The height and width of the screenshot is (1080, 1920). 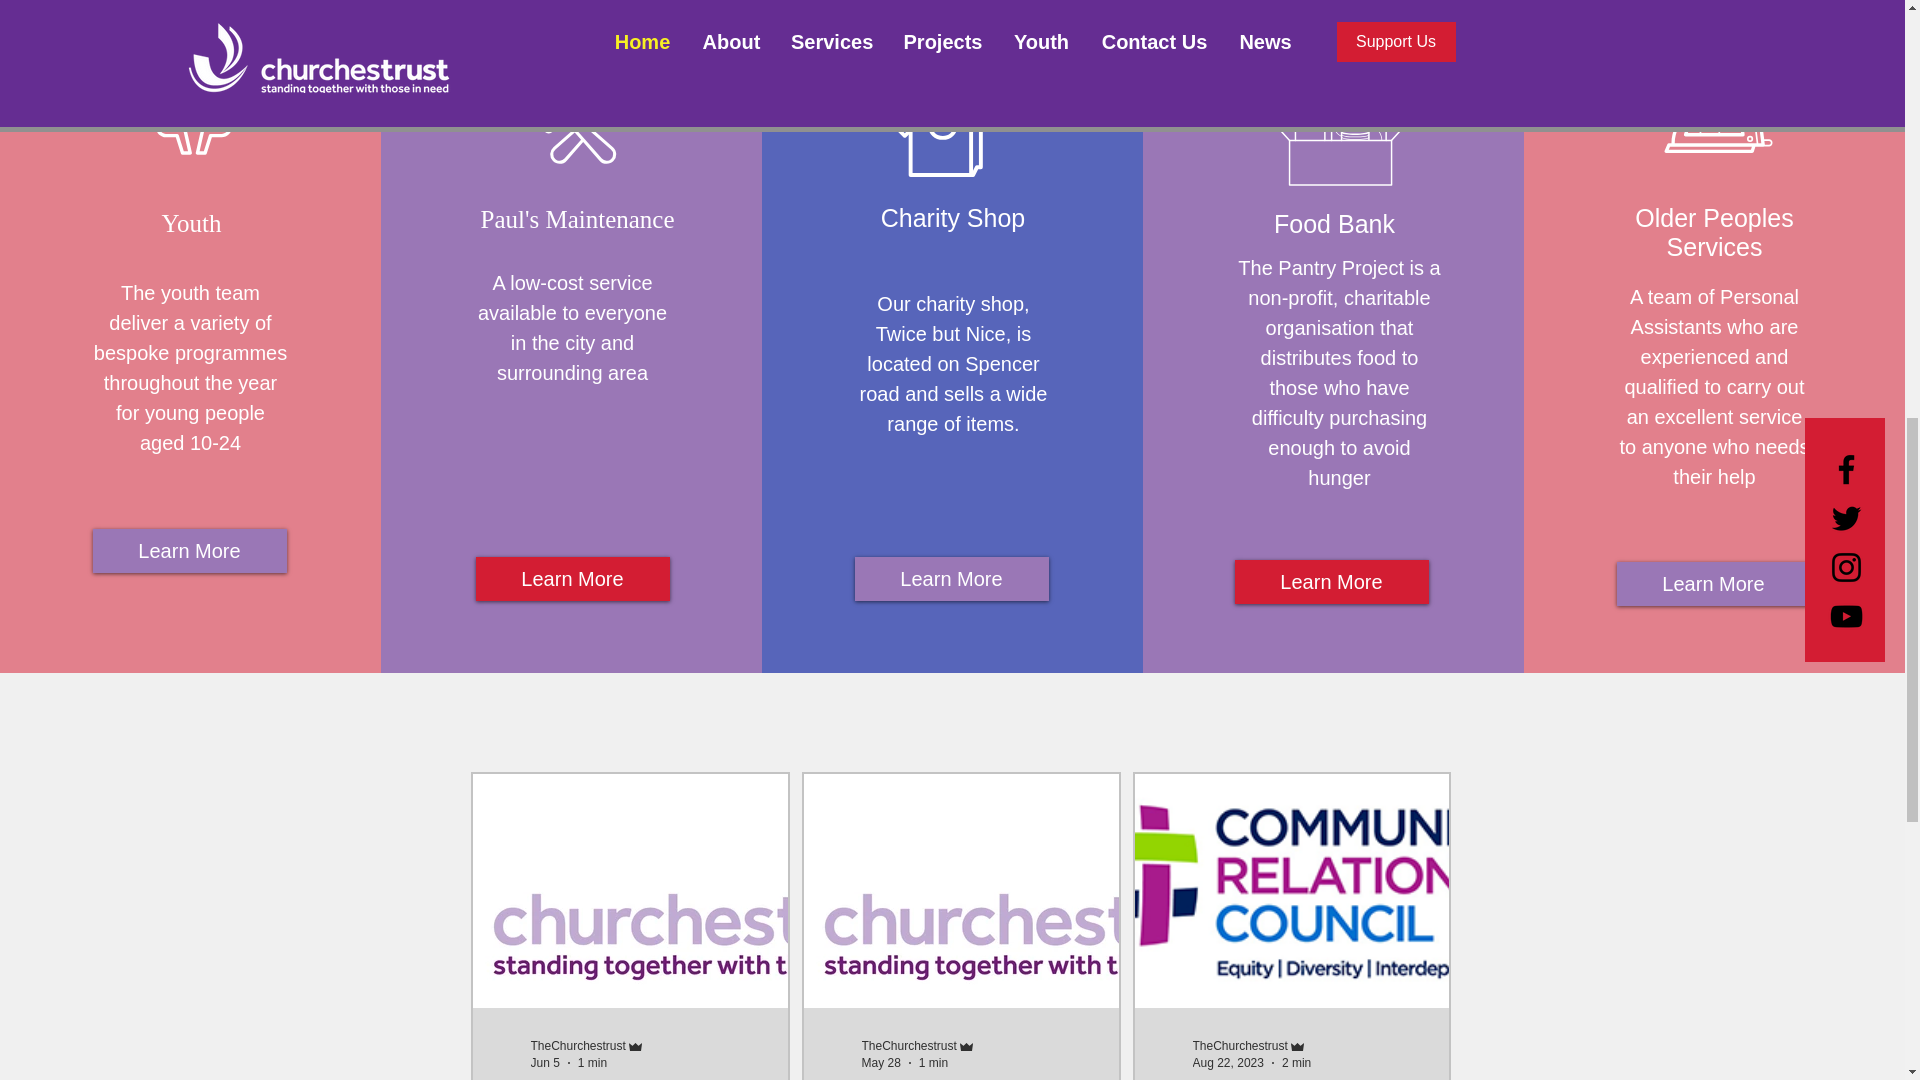 What do you see at coordinates (1331, 582) in the screenshot?
I see `Learn More` at bounding box center [1331, 582].